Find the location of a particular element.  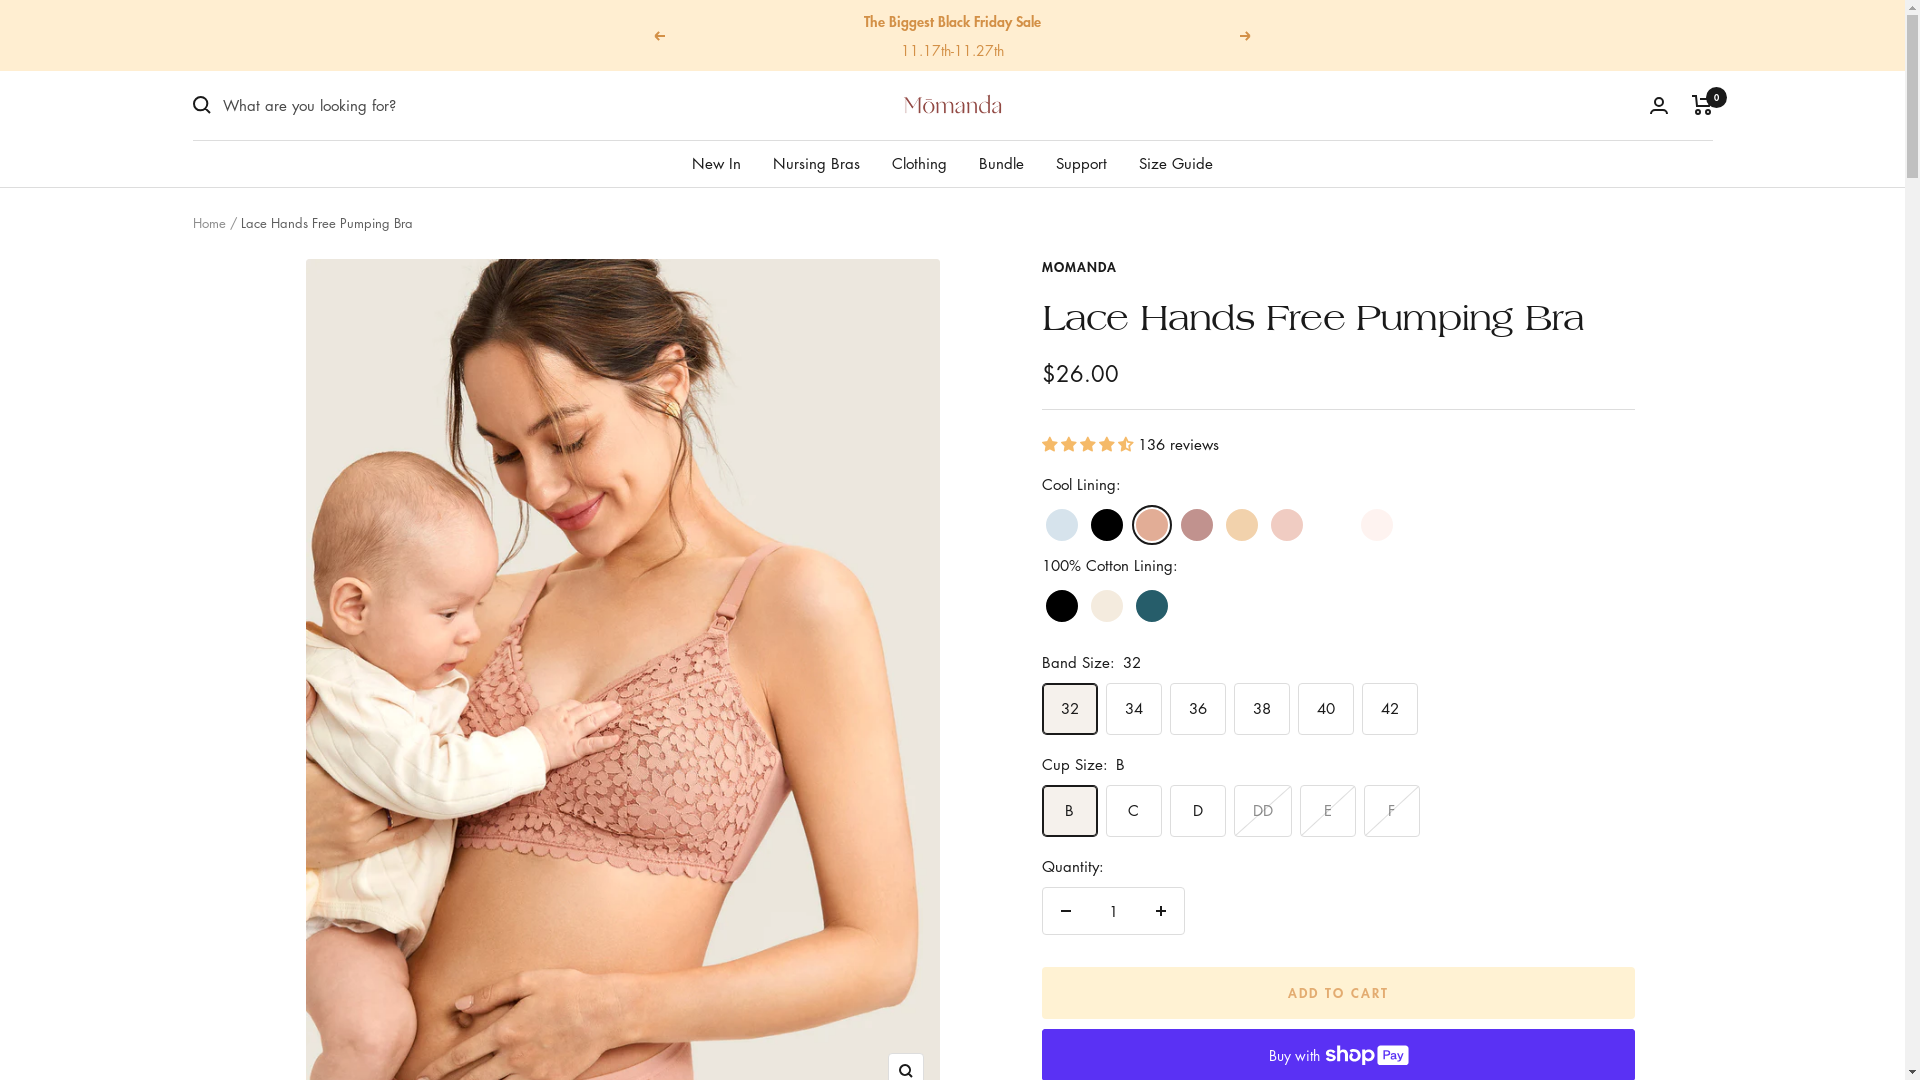

7606320693433_ql_Spruce Green is located at coordinates (1132, 535).